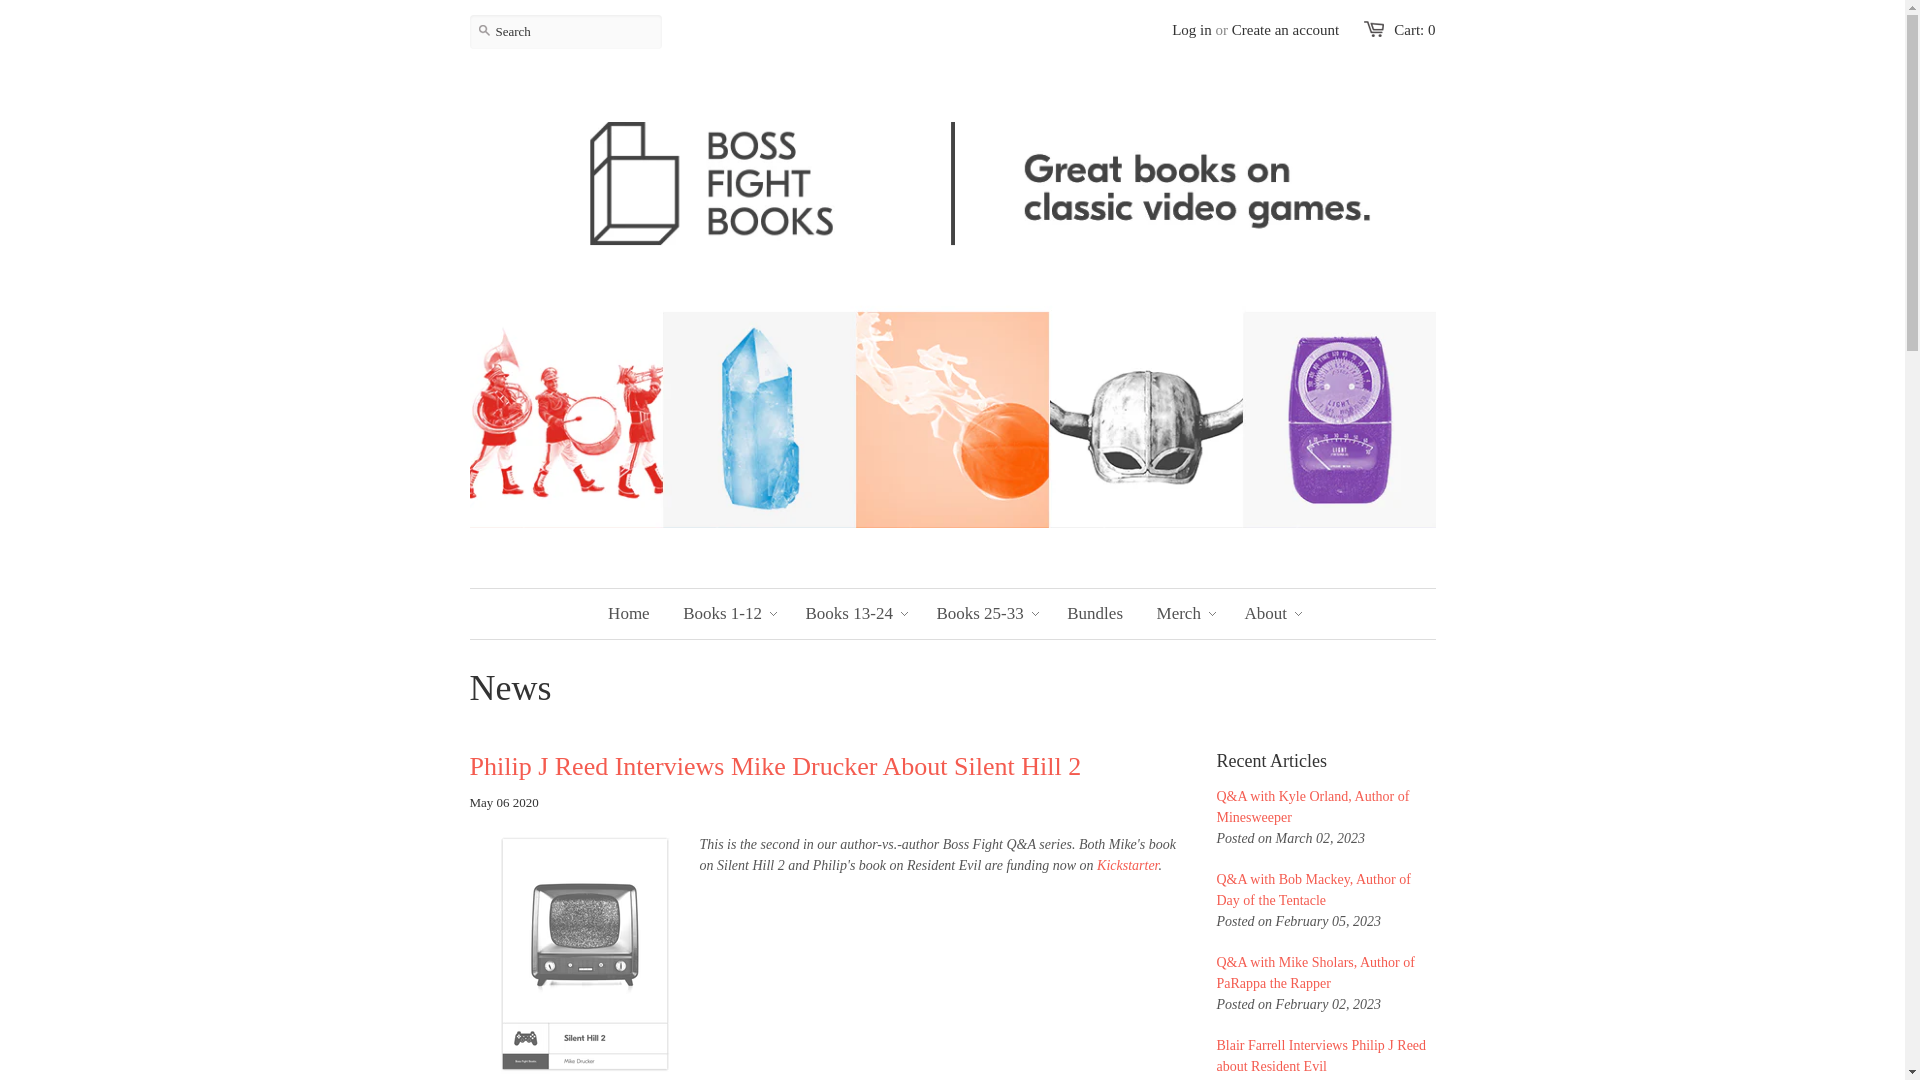  What do you see at coordinates (1191, 29) in the screenshot?
I see `Log in` at bounding box center [1191, 29].